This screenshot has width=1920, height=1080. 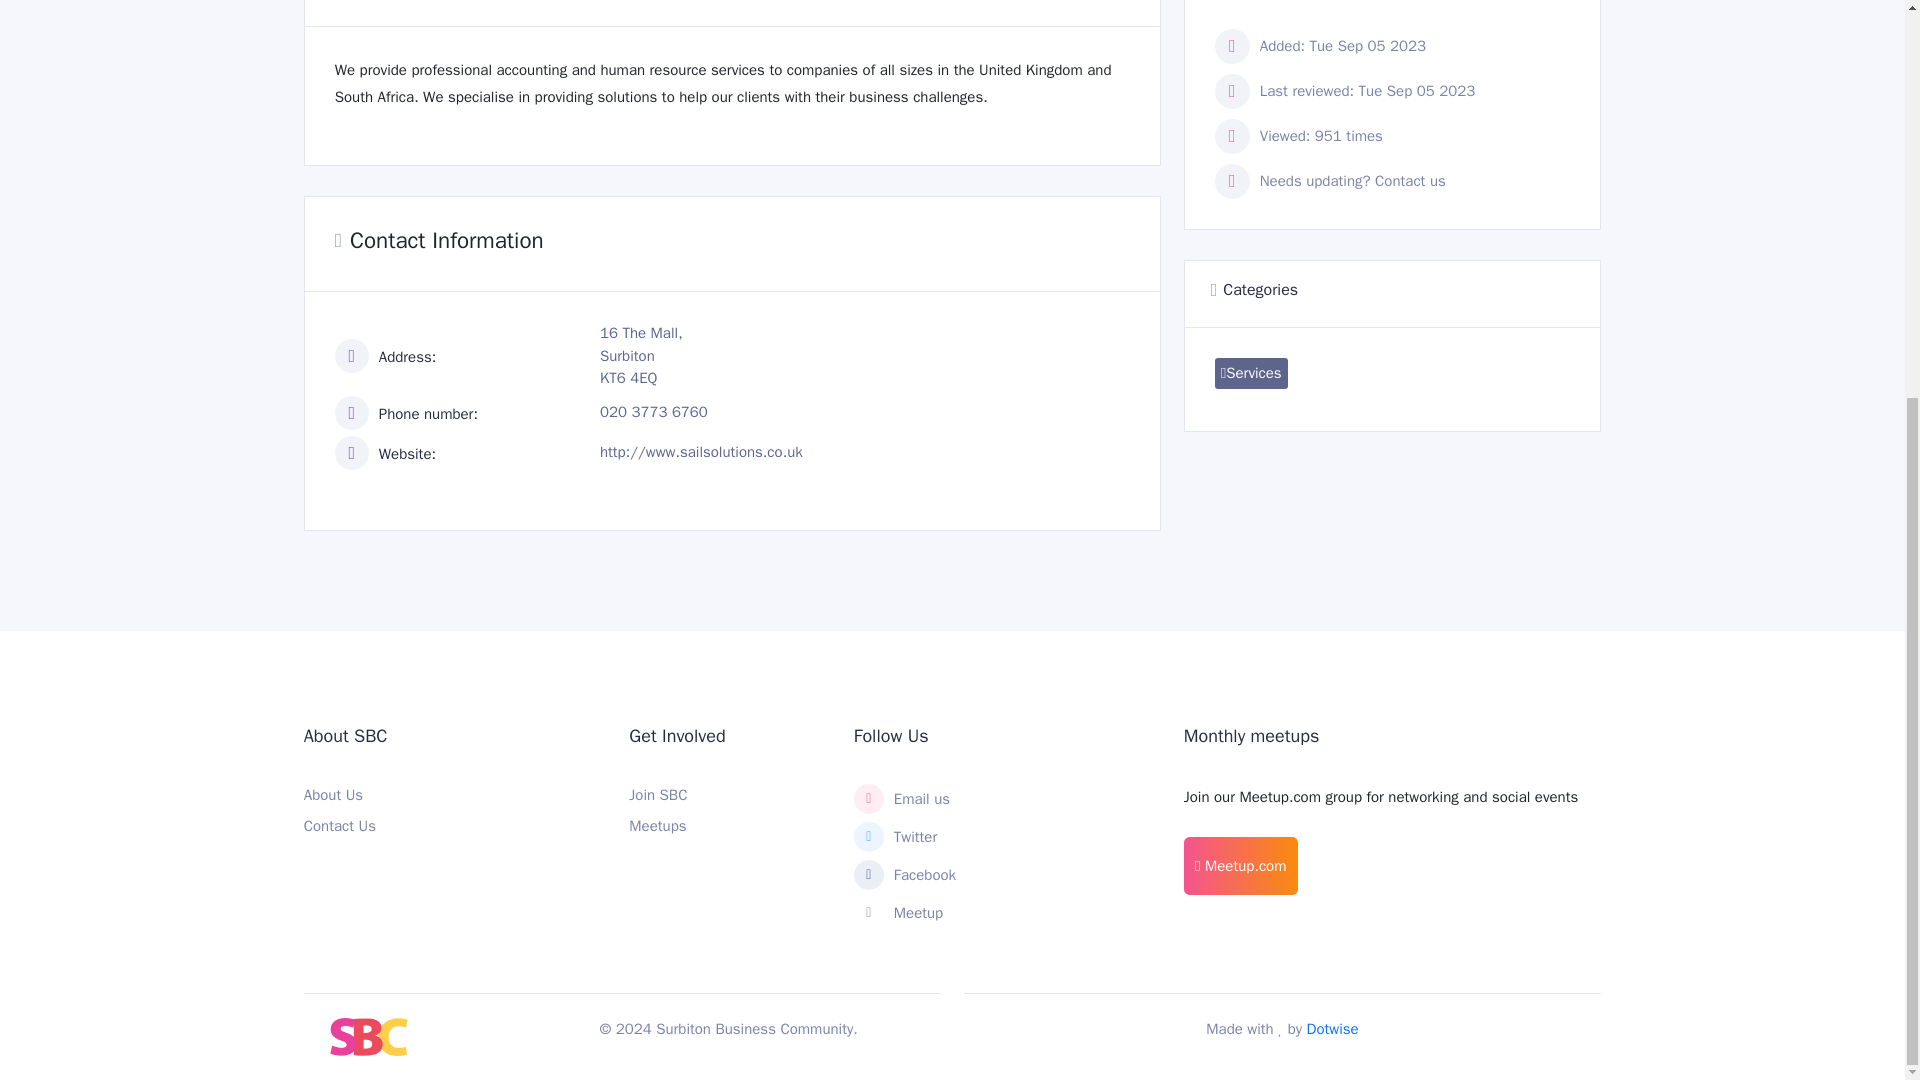 What do you see at coordinates (1252, 372) in the screenshot?
I see `Services` at bounding box center [1252, 372].